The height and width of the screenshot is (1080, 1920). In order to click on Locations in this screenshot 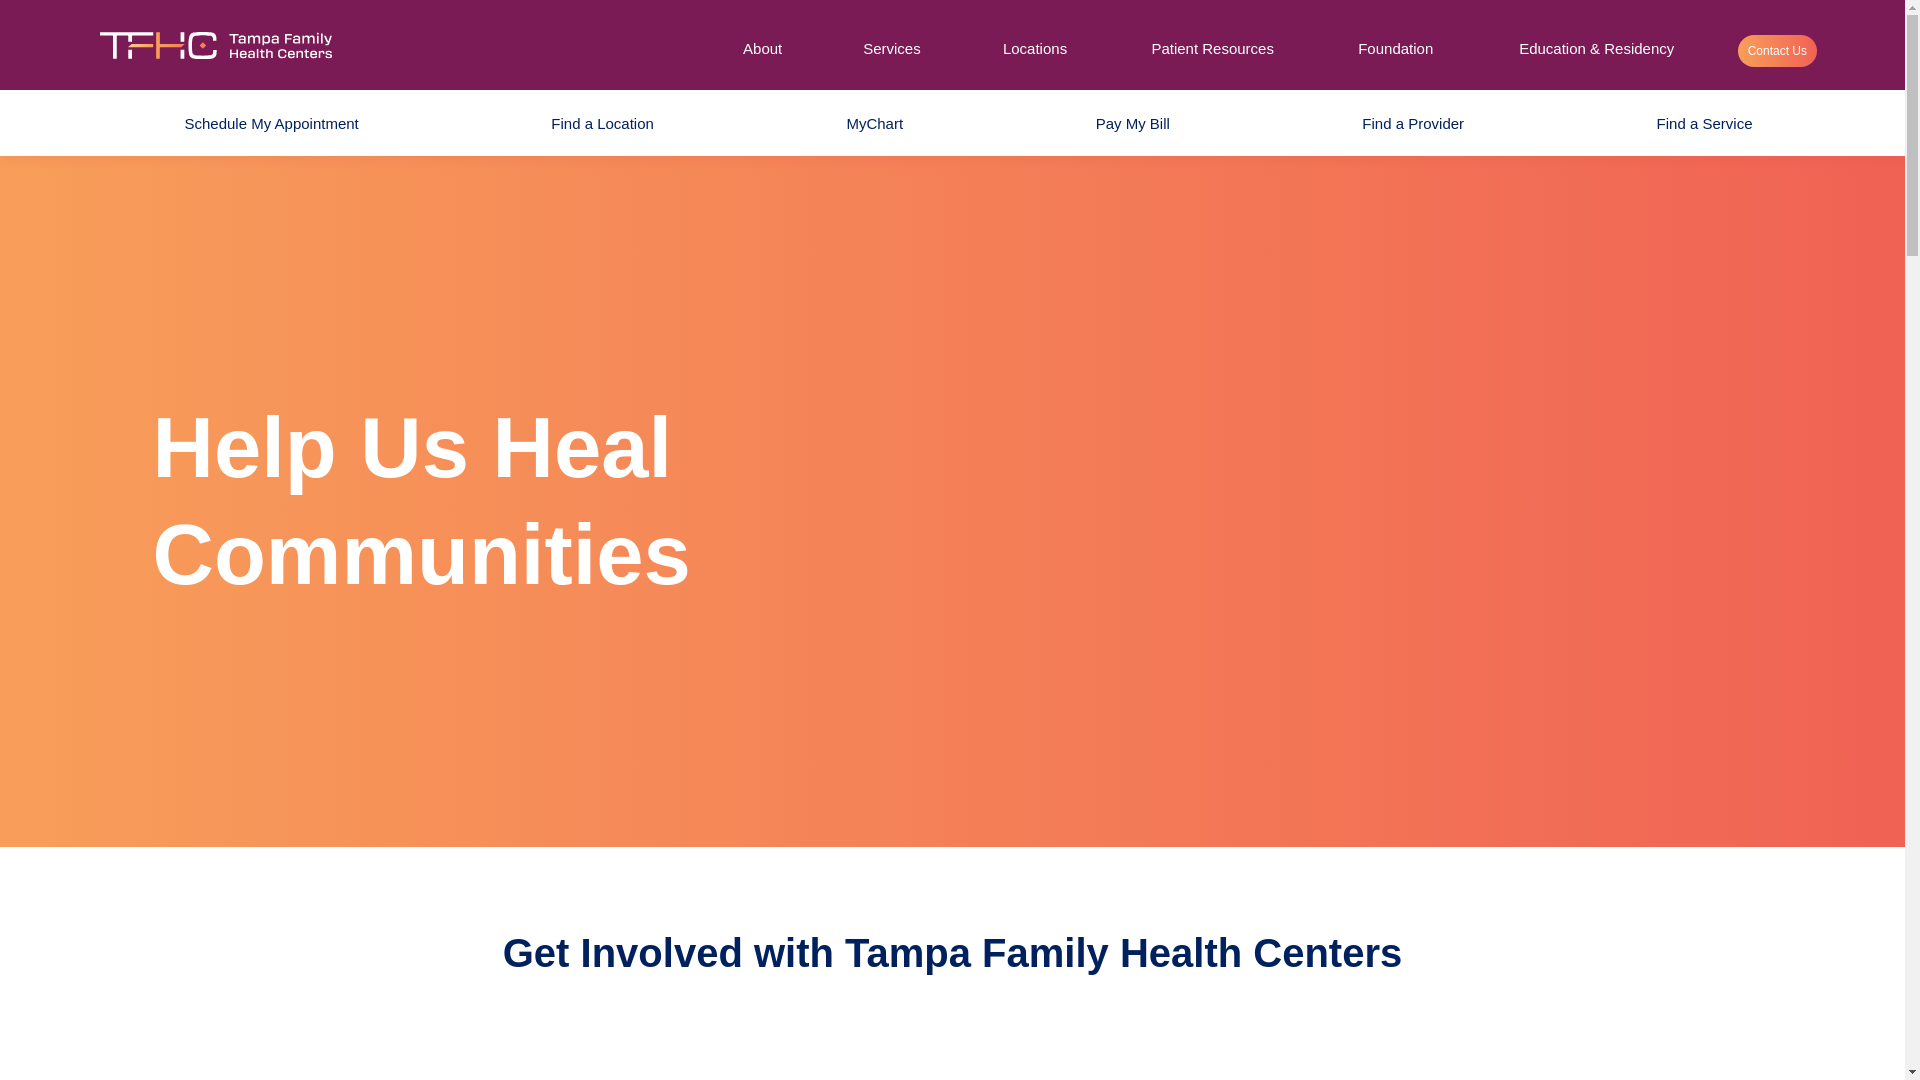, I will do `click(1035, 44)`.